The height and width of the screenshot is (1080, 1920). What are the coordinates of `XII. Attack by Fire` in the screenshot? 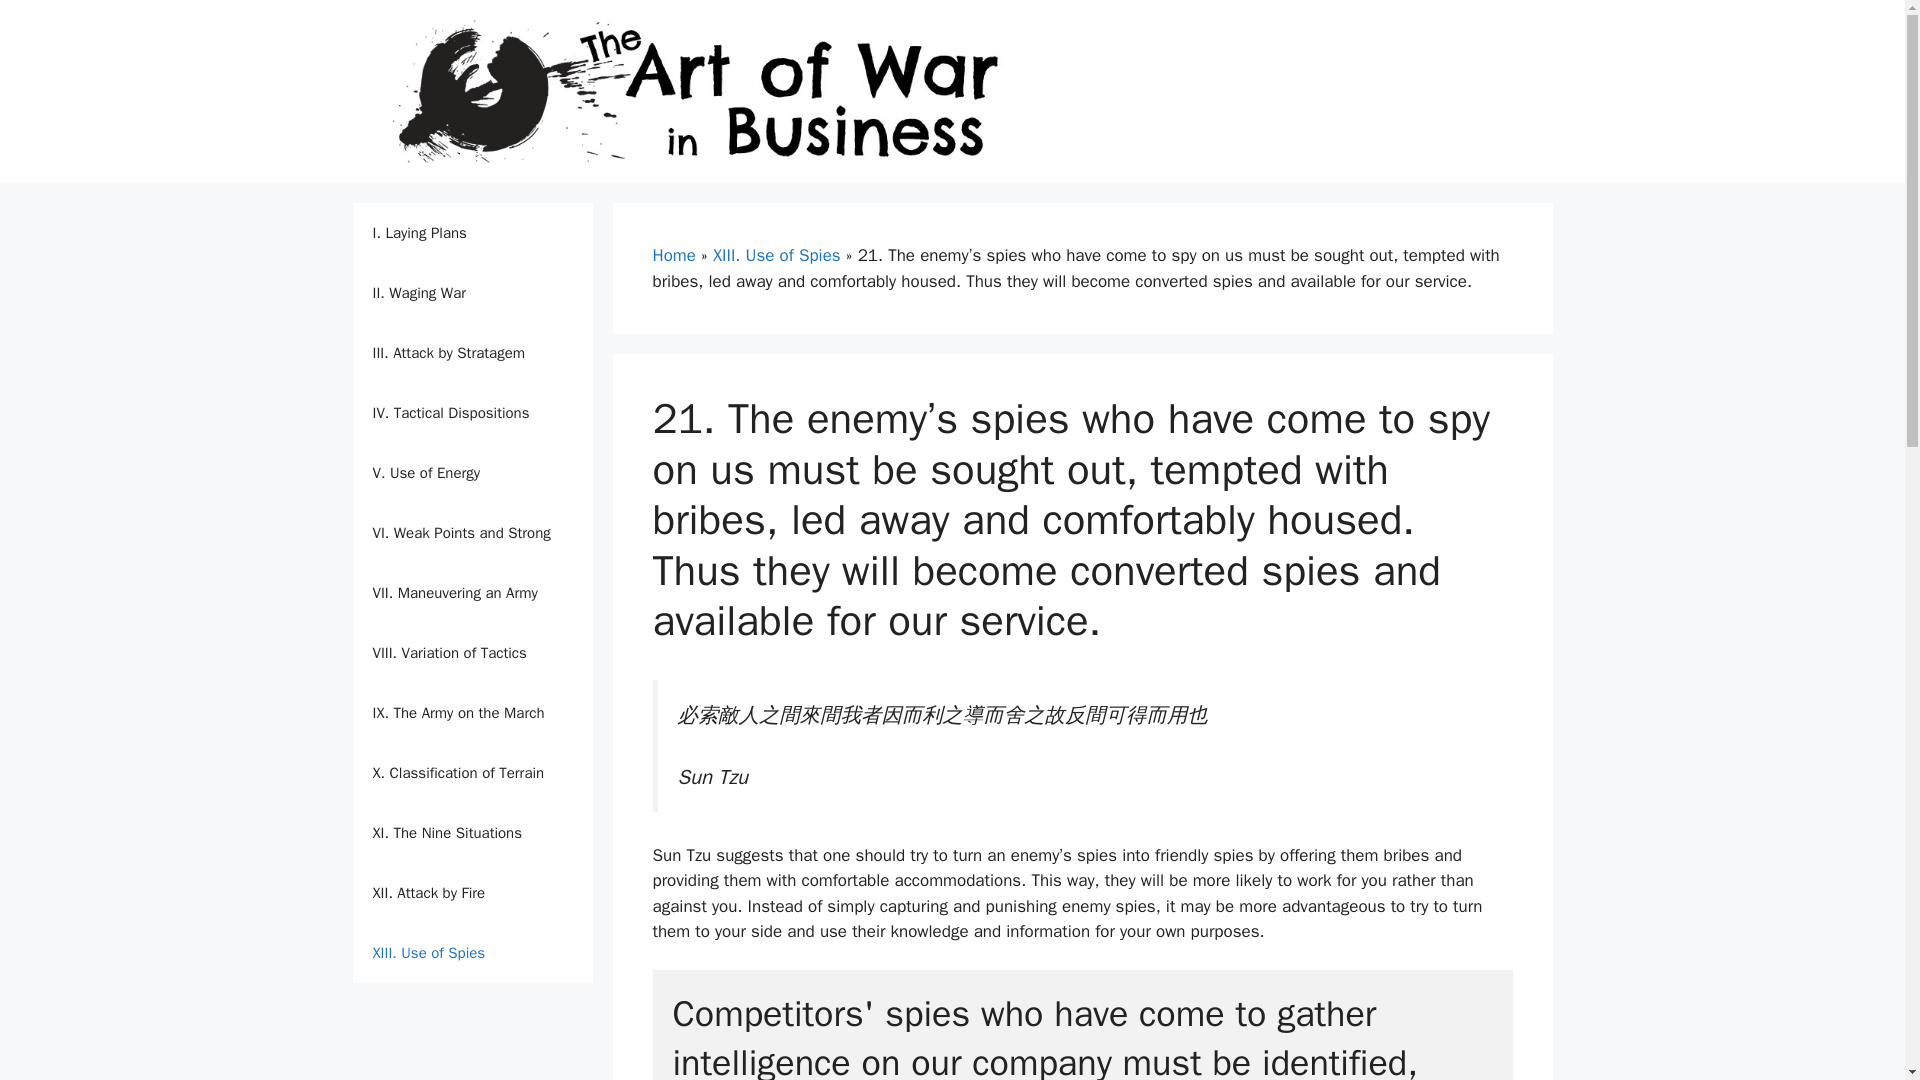 It's located at (471, 892).